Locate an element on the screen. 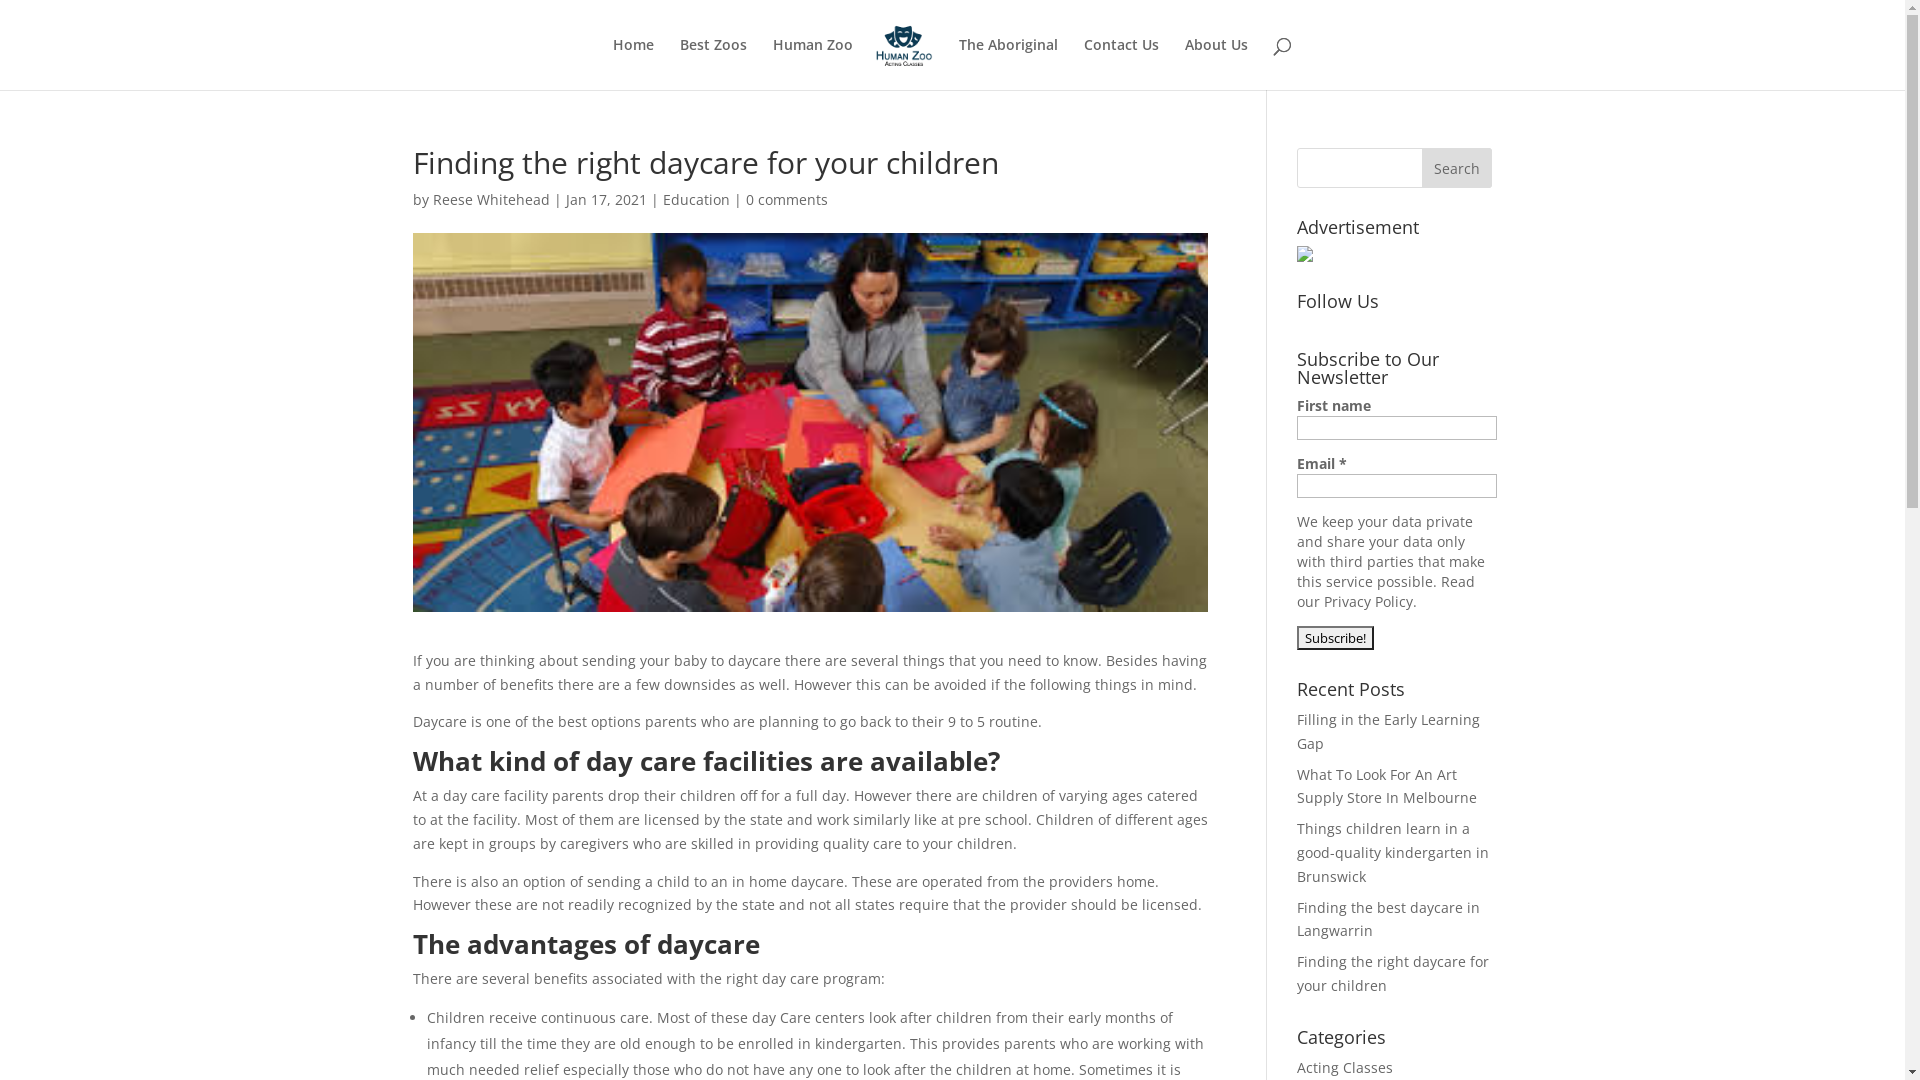 The image size is (1920, 1080). Finding the best daycare in Langwarrin is located at coordinates (1388, 920).